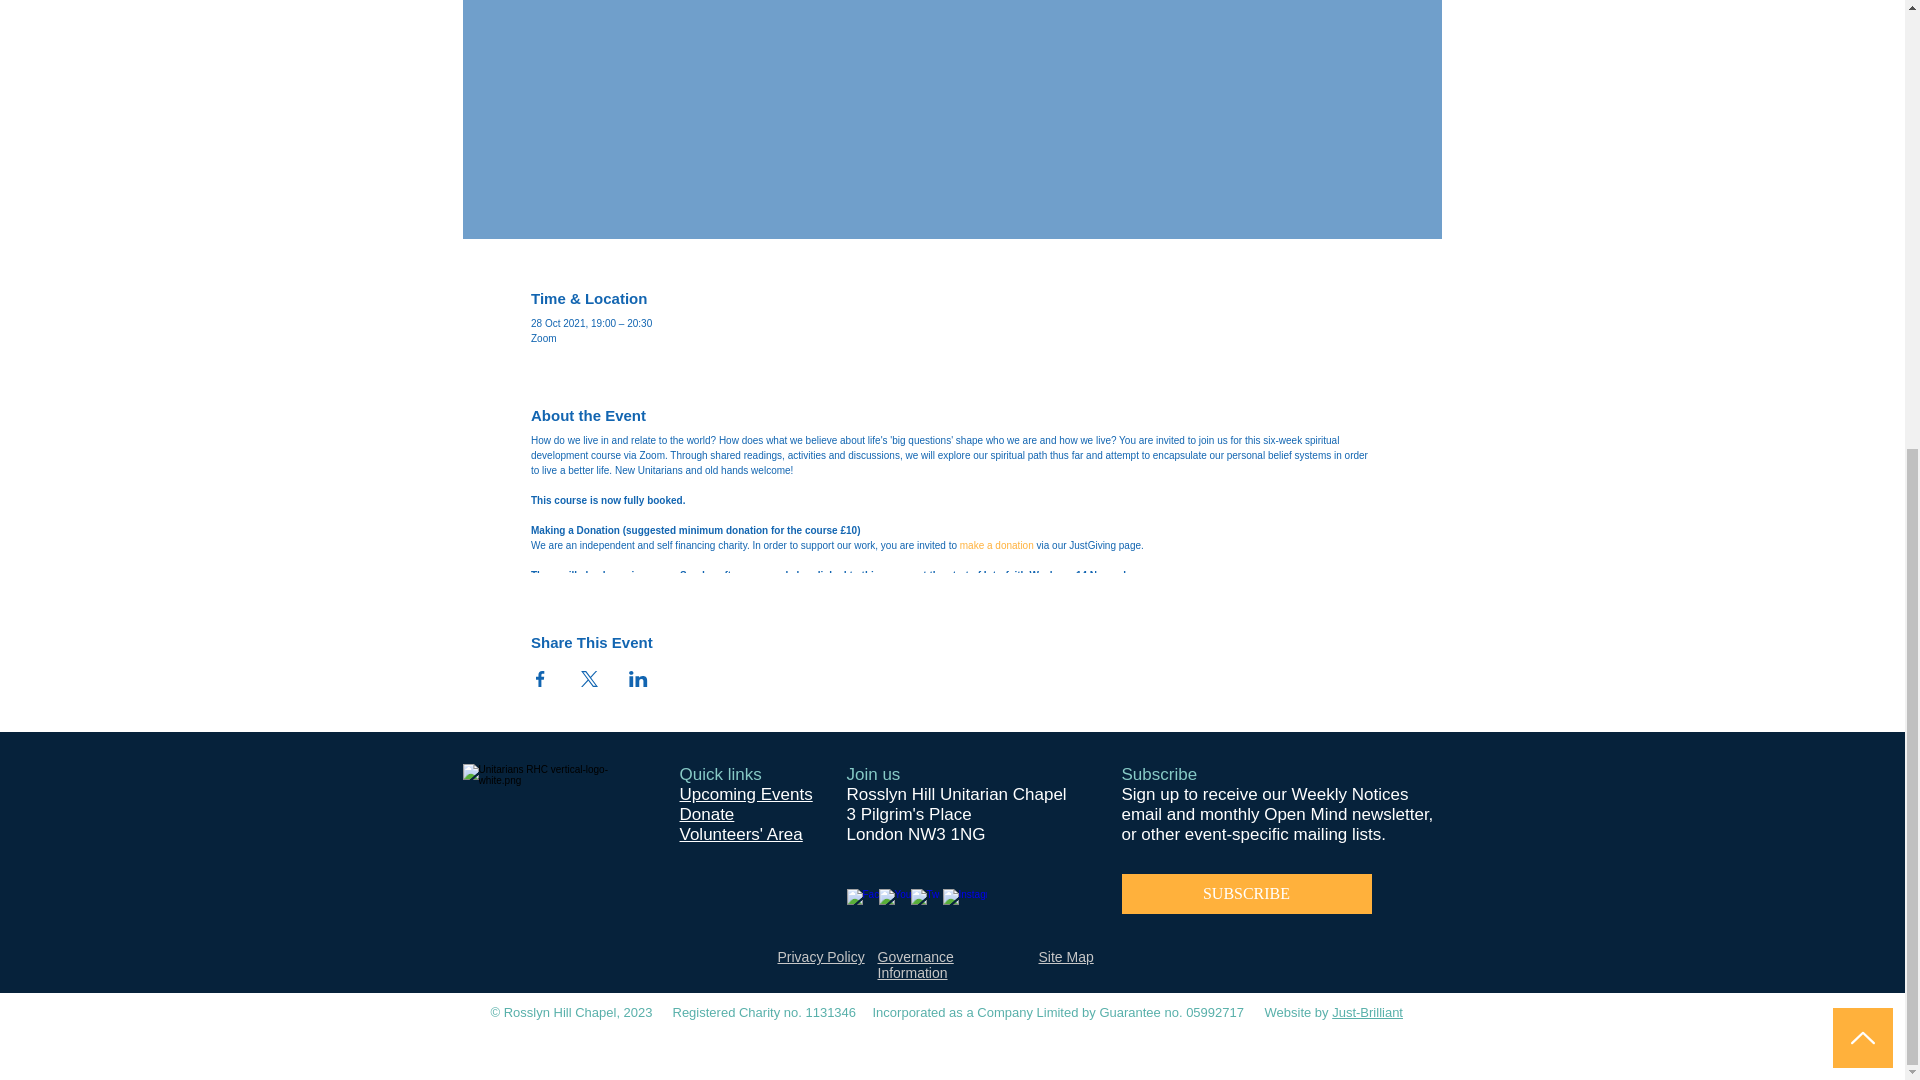 This screenshot has height=1080, width=1920. I want to click on Upcoming Events, so click(746, 794).